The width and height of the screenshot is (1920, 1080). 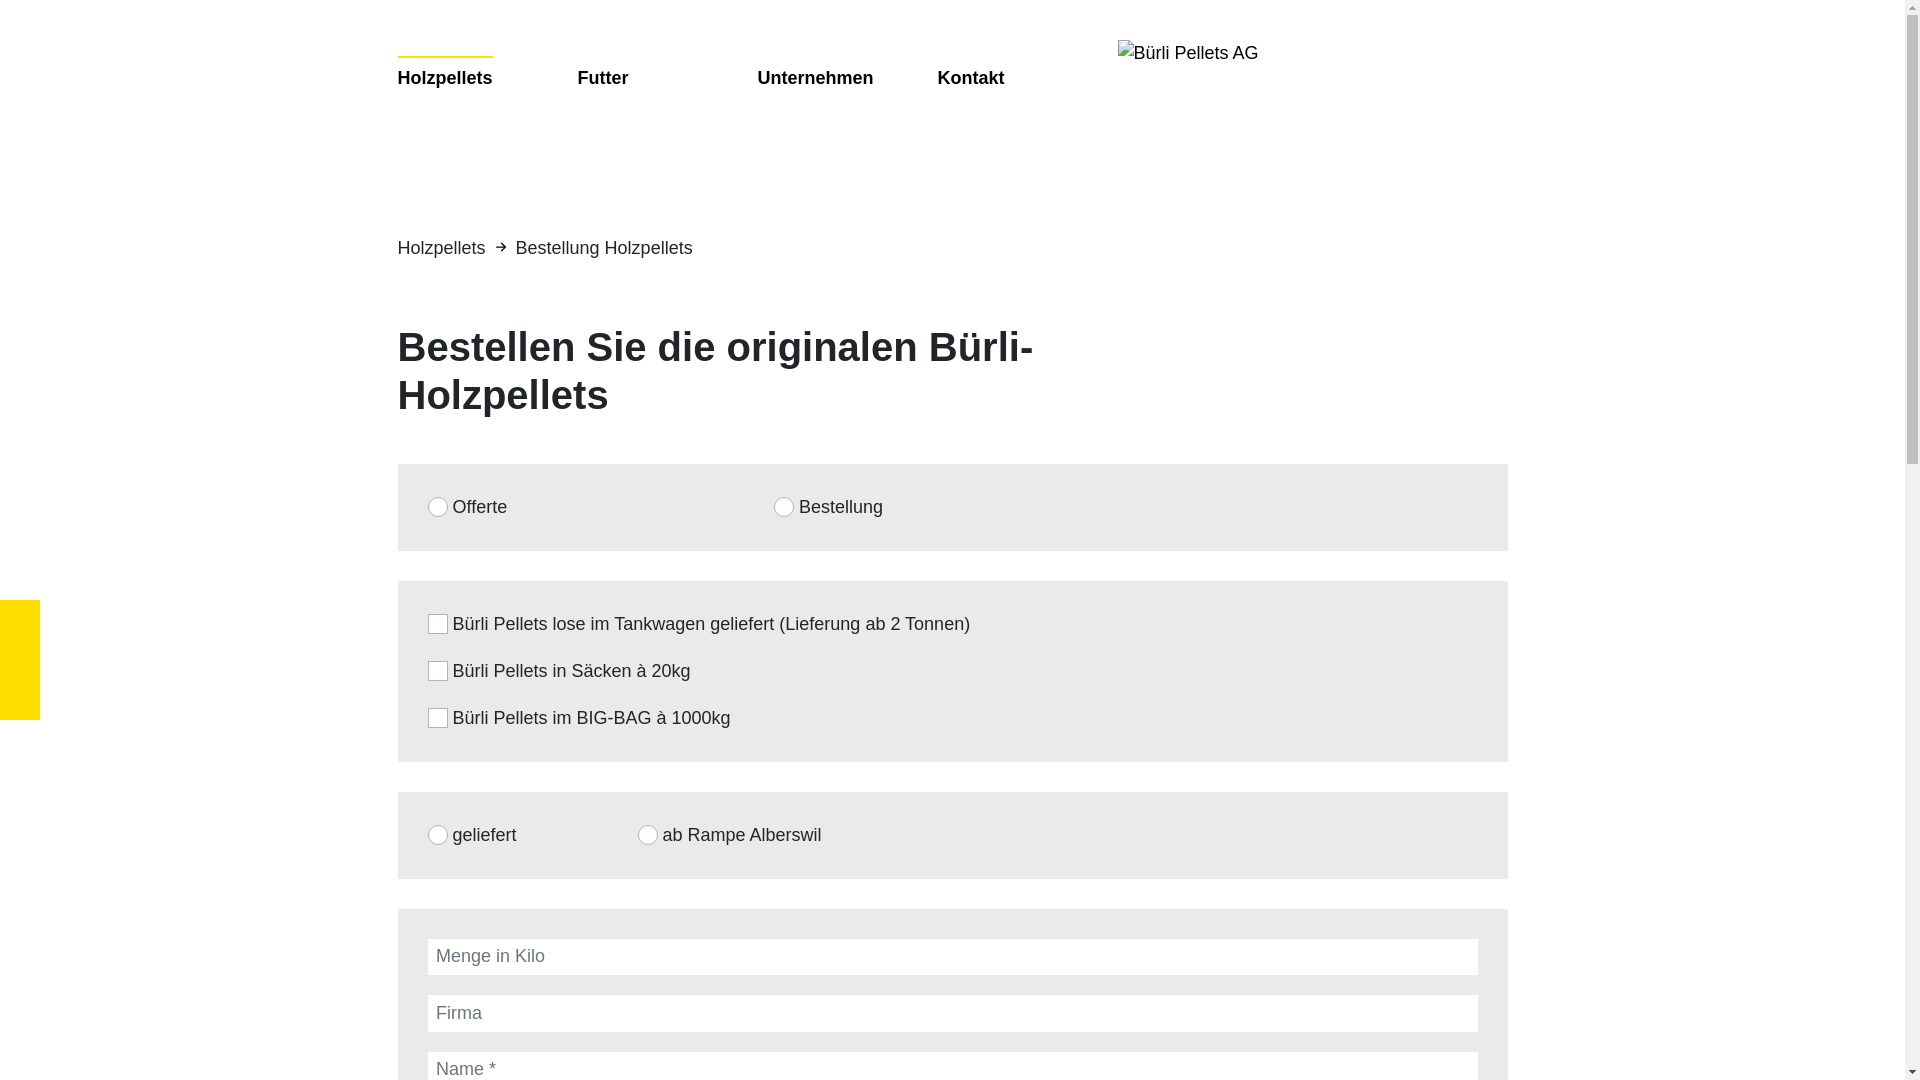 I want to click on Ziegelmatte 3
6248 Alberswil, so click(x=20, y=620).